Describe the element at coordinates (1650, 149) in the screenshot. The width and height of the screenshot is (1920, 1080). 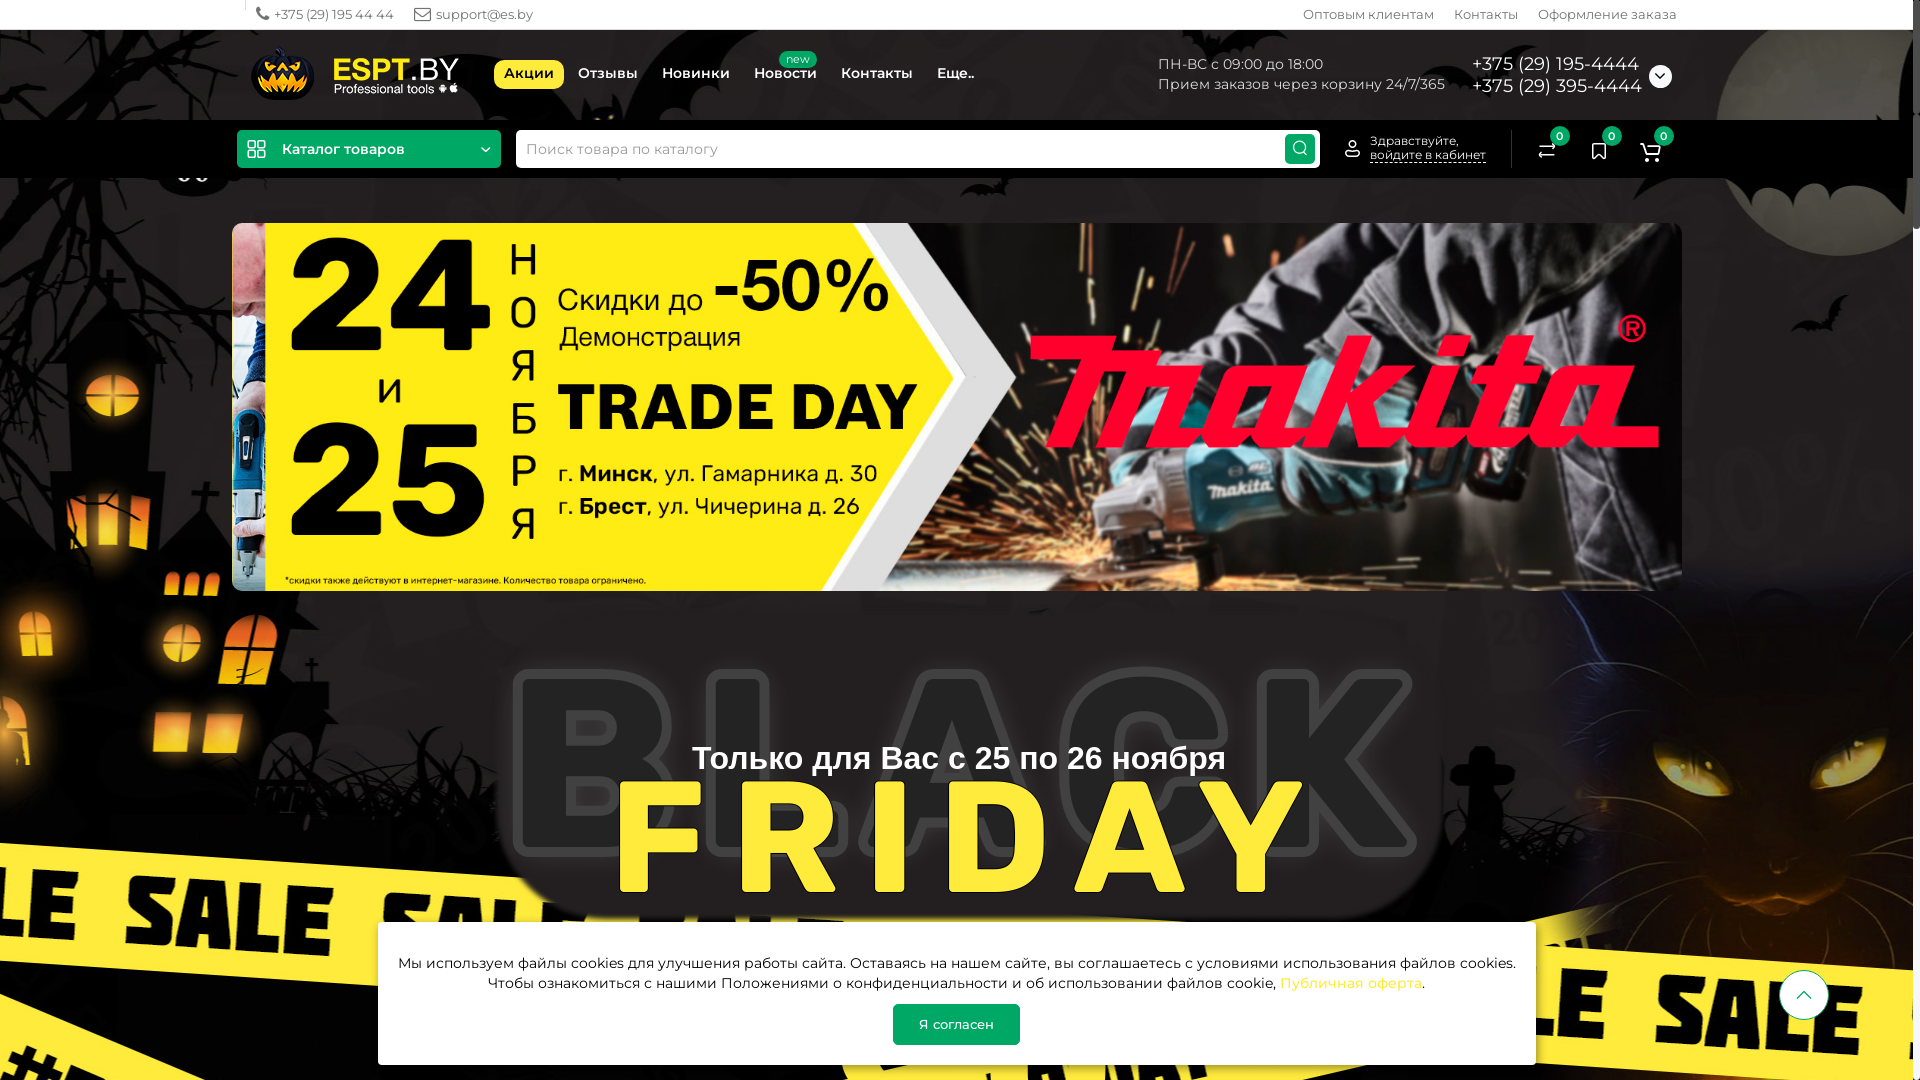
I see `0` at that location.